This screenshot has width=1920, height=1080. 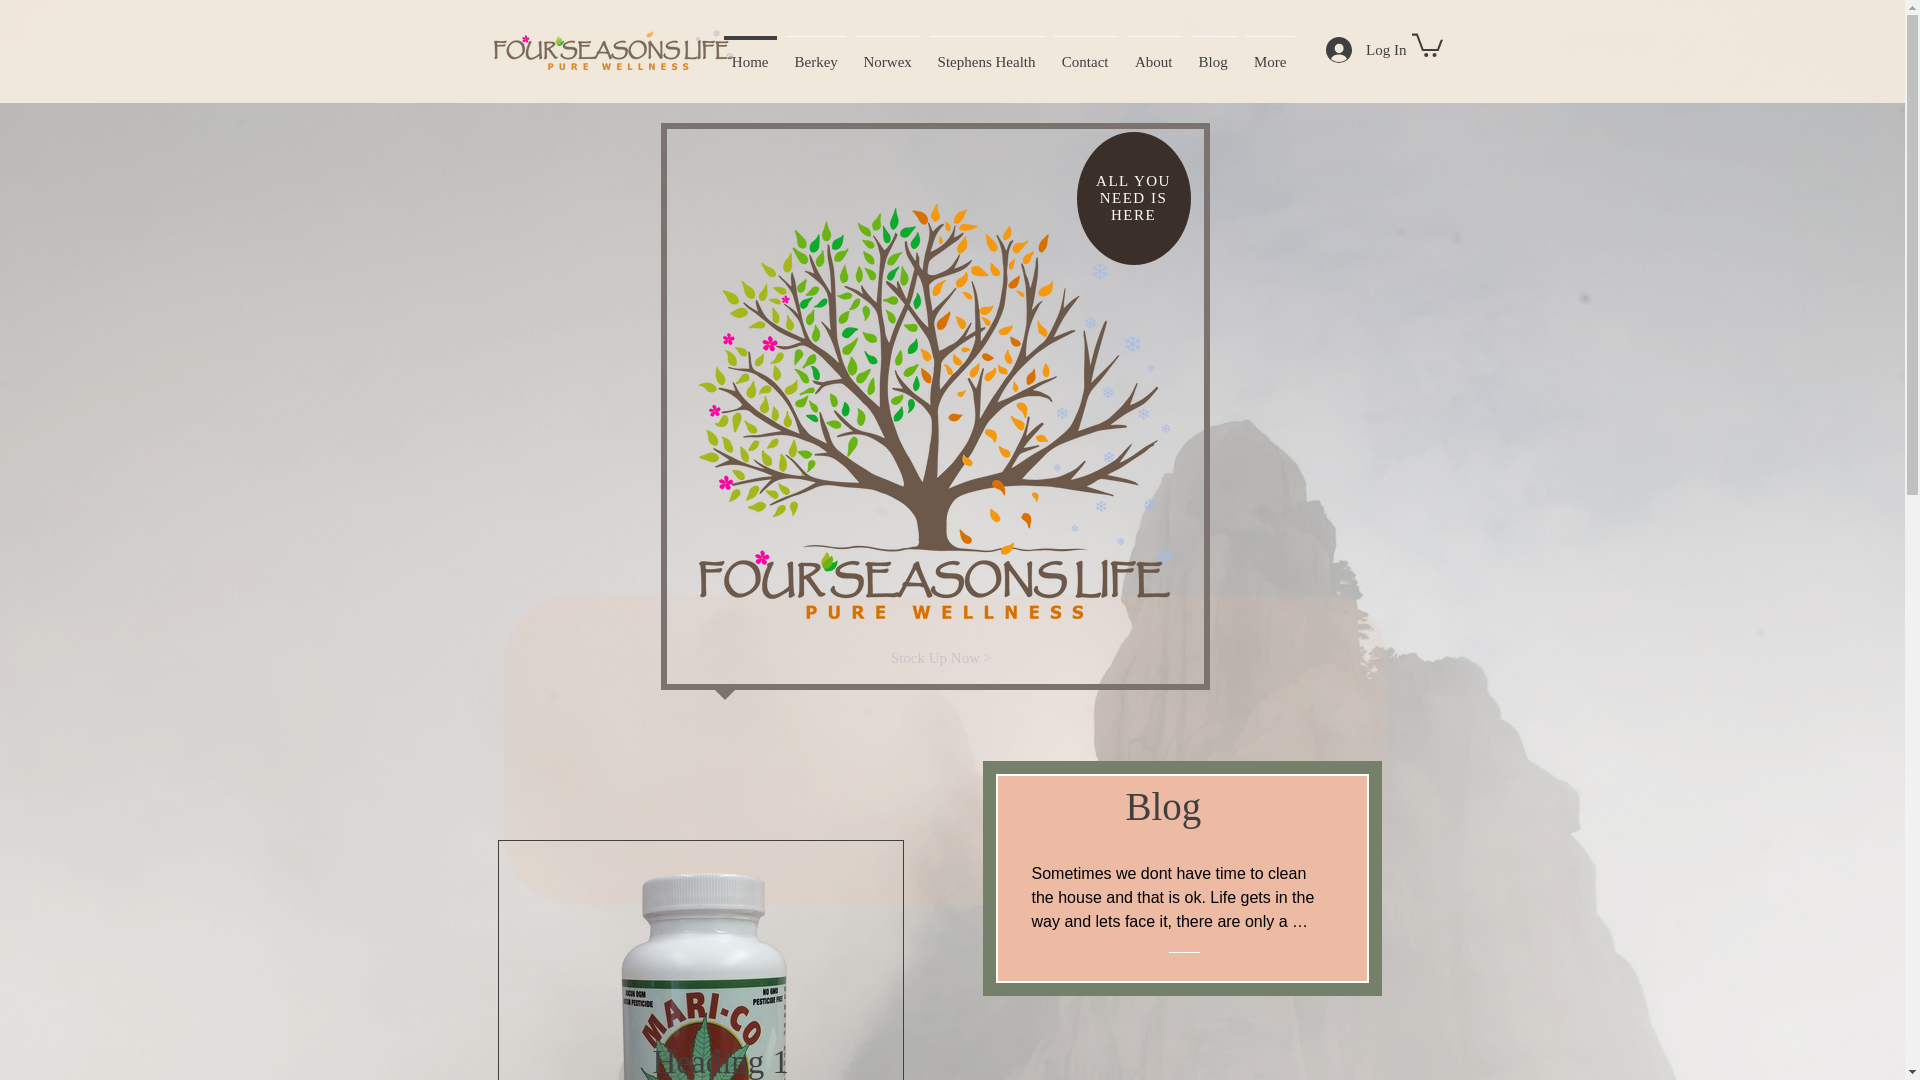 I want to click on Blog, so click(x=1213, y=52).